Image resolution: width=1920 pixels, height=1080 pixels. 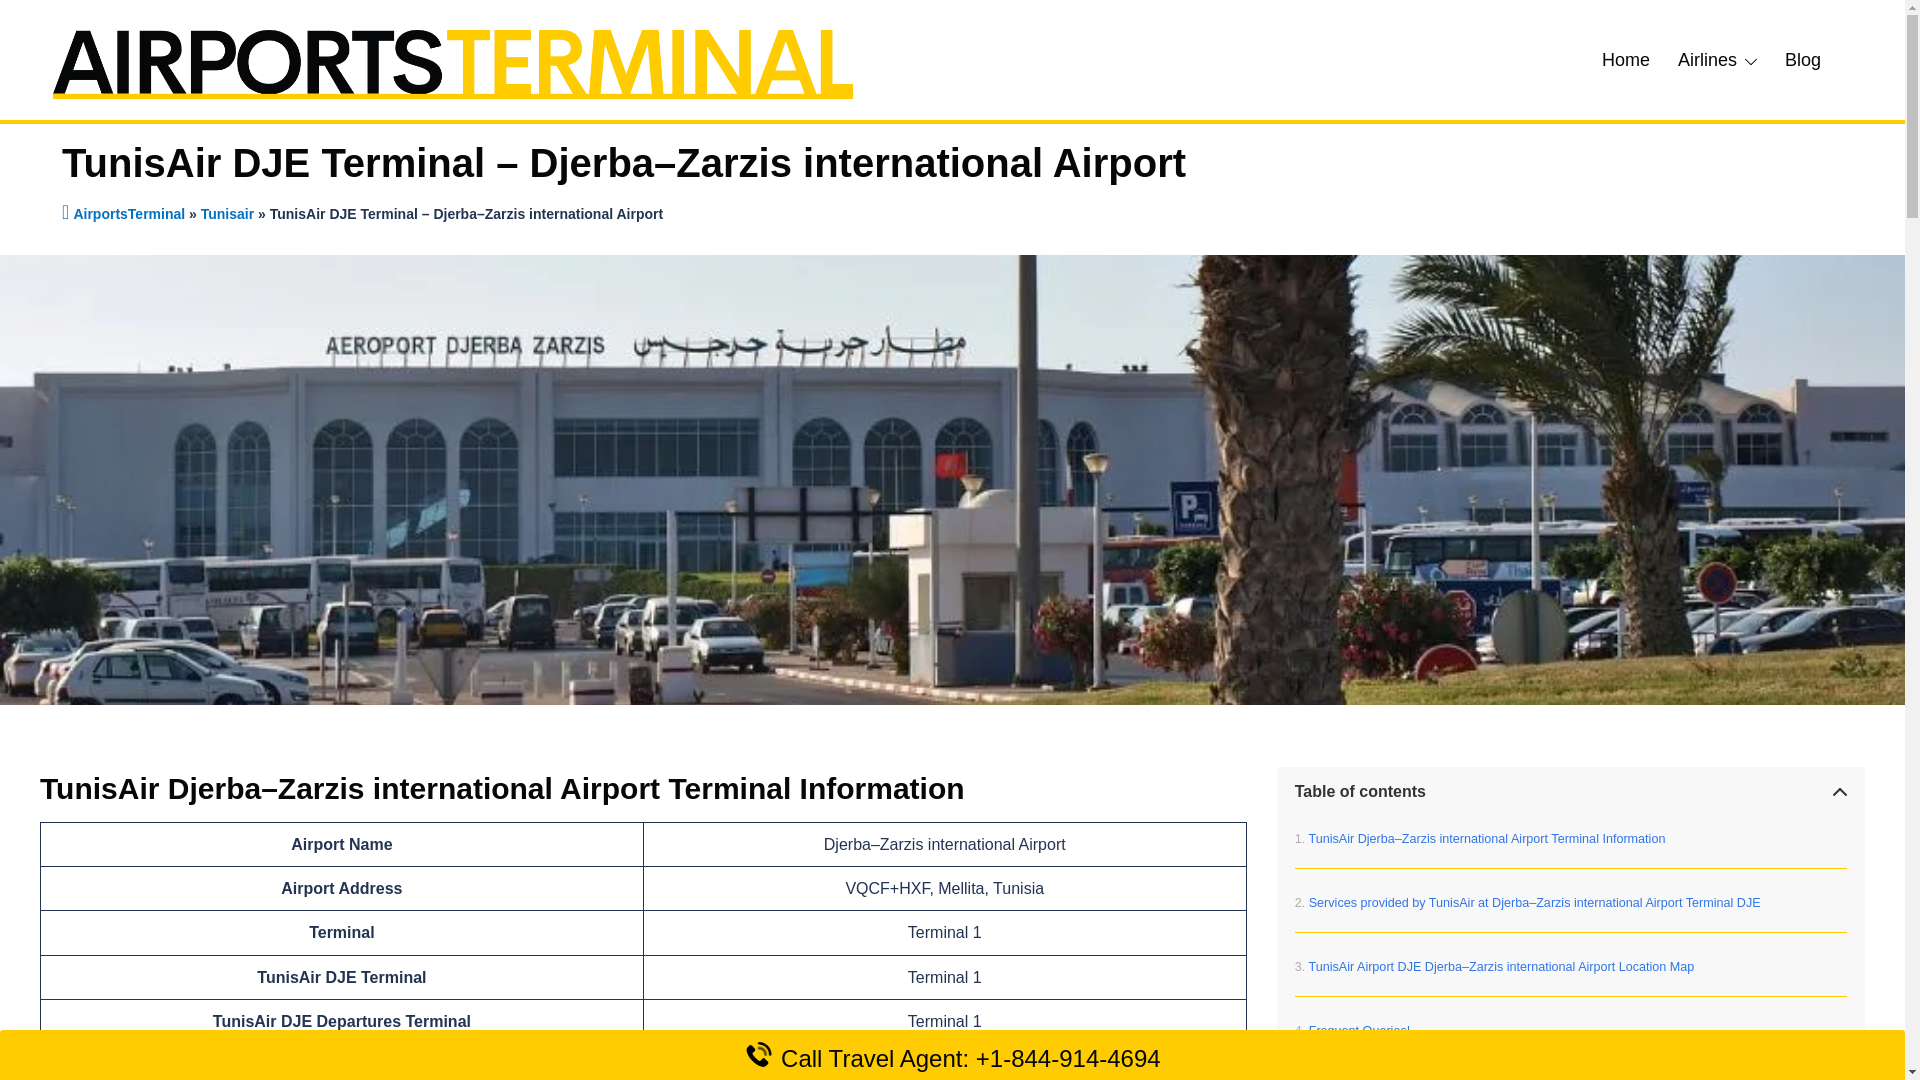 I want to click on Airlines, so click(x=1708, y=60).